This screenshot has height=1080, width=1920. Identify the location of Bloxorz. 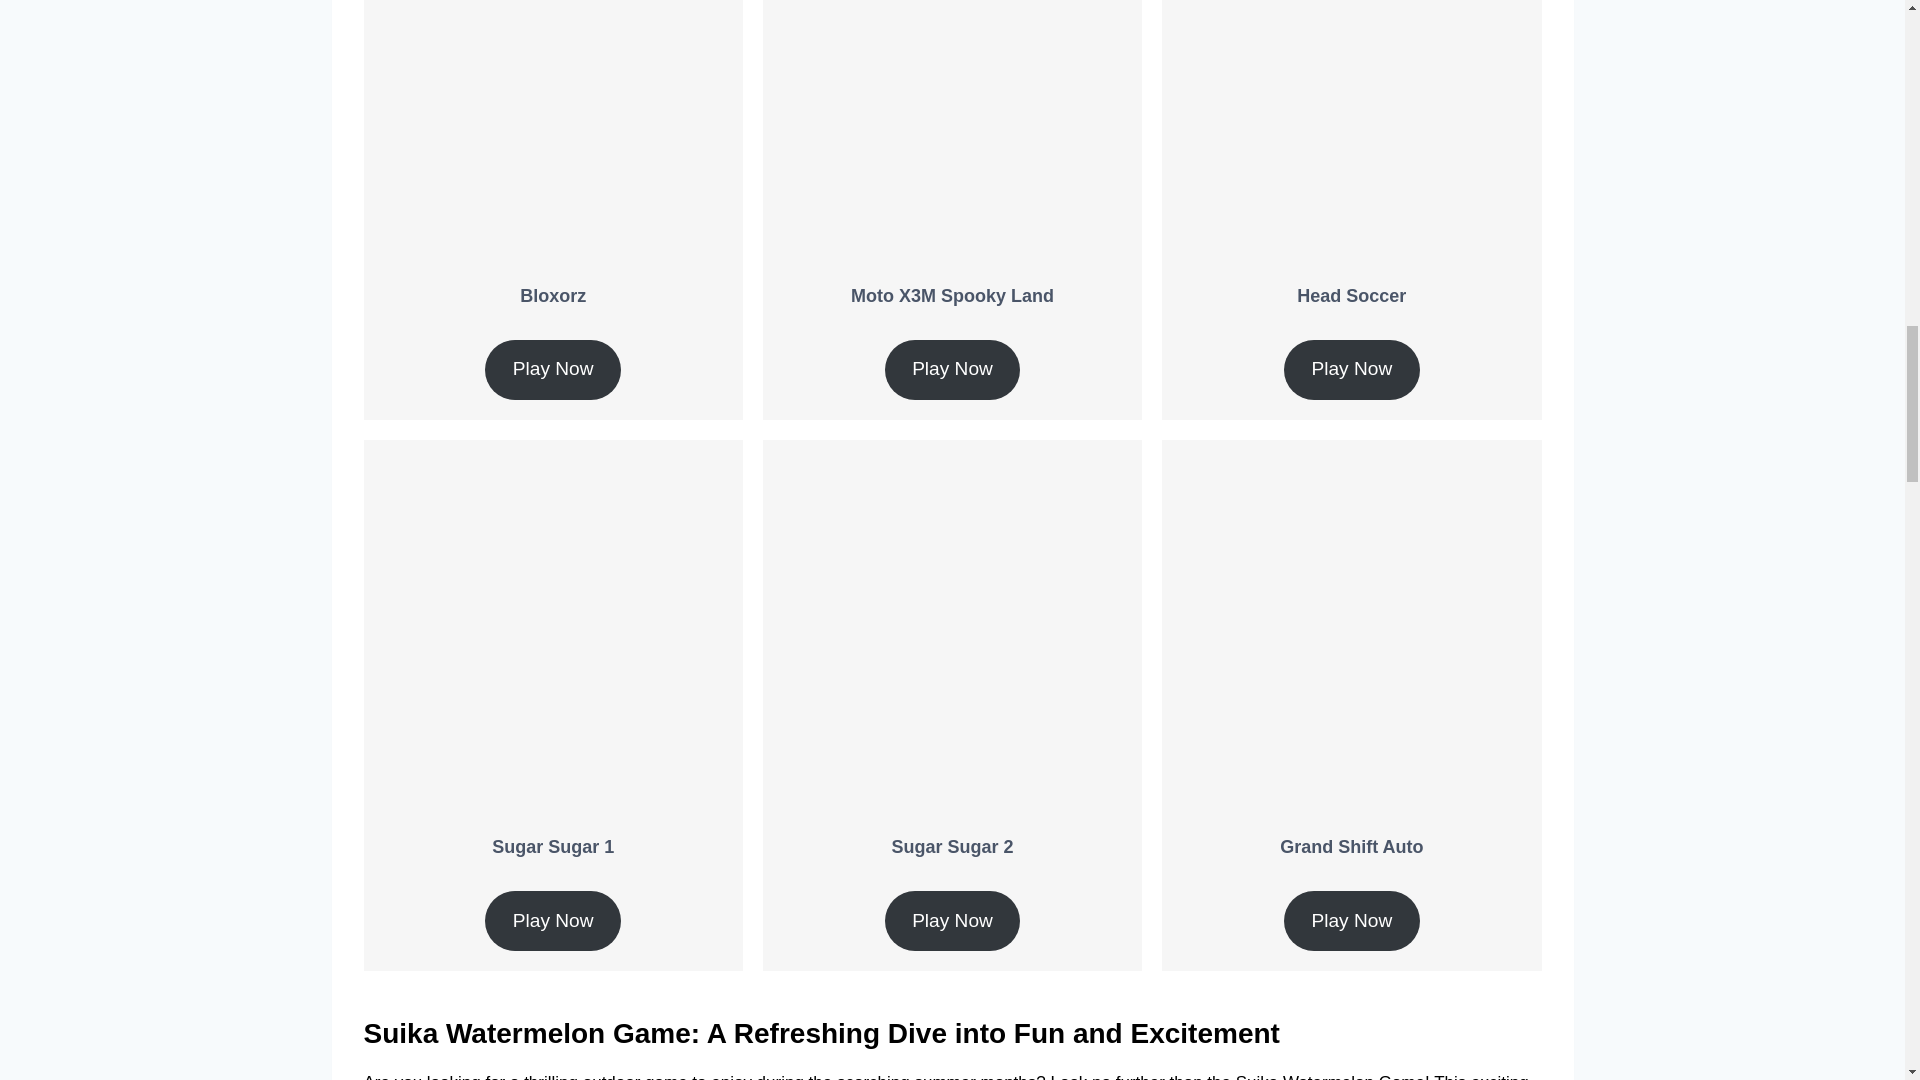
(552, 296).